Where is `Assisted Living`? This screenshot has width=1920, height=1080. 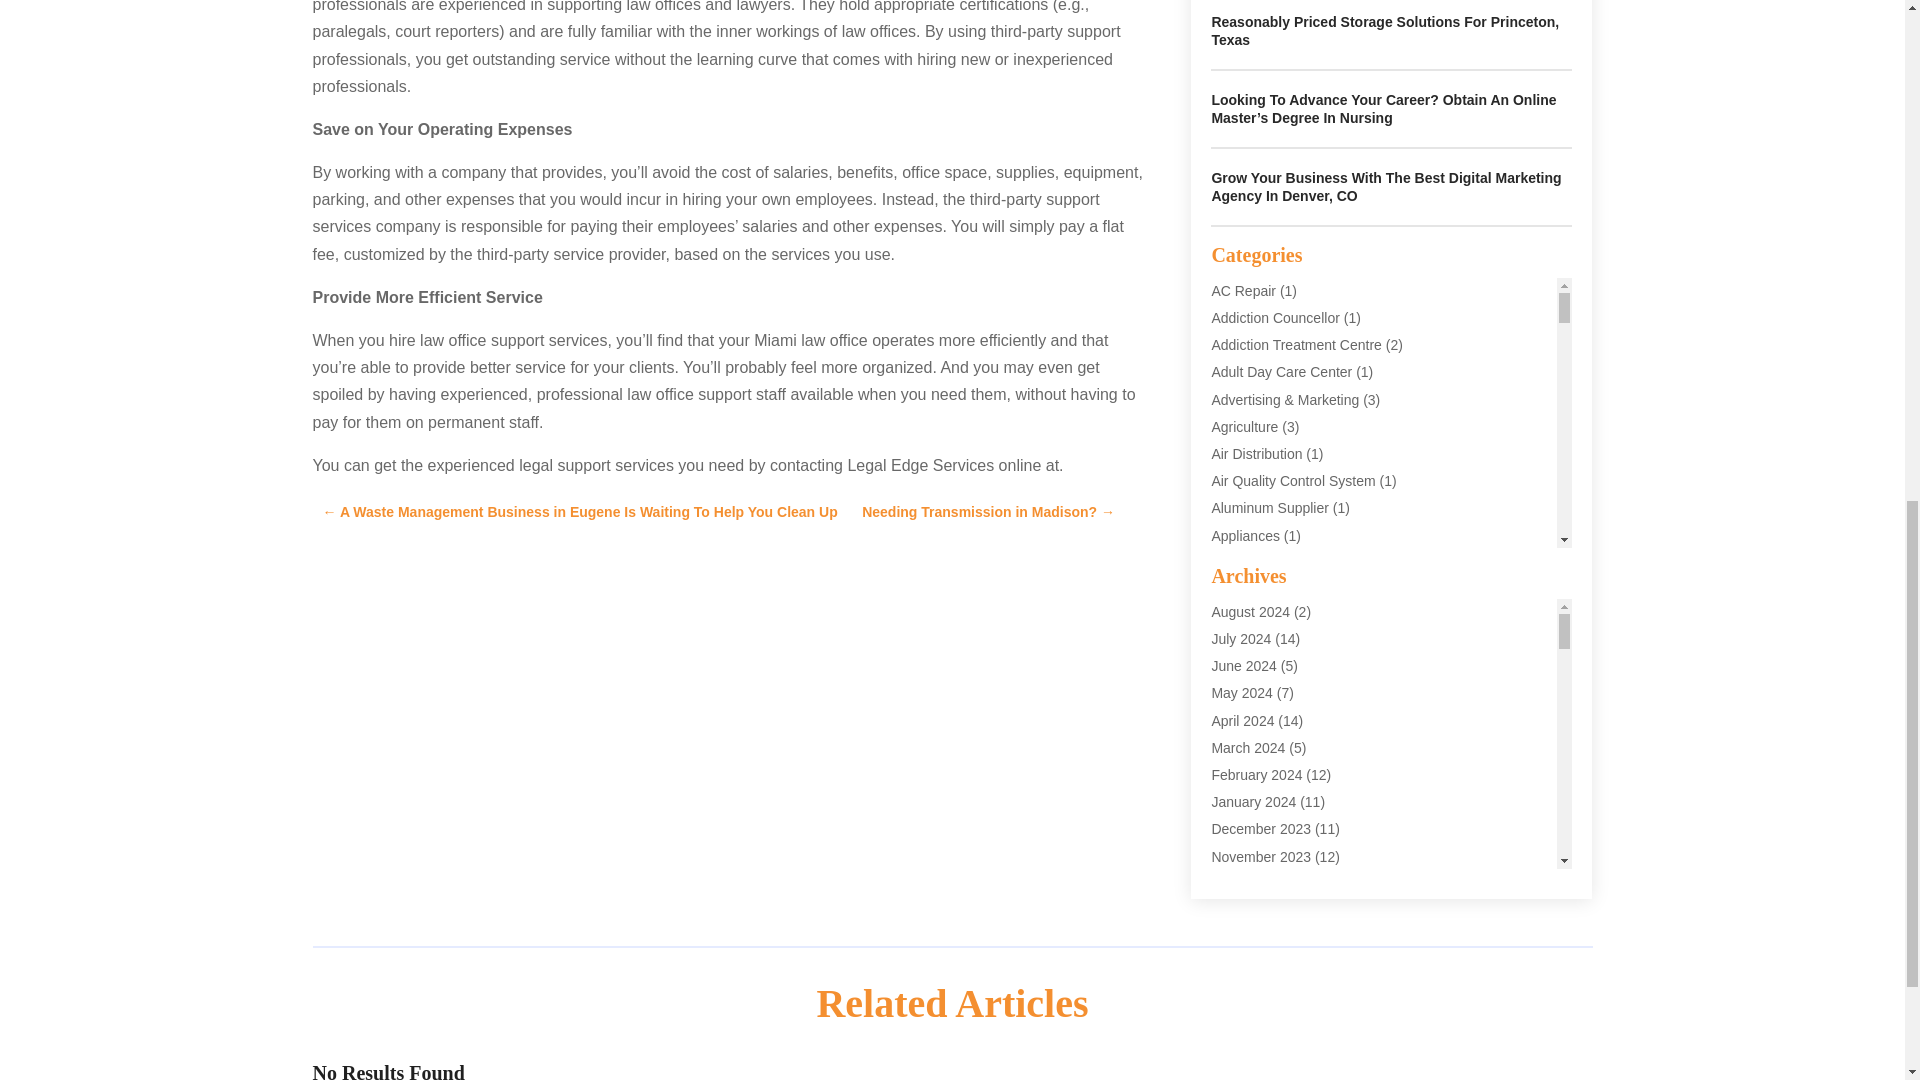
Assisted Living is located at coordinates (1257, 644).